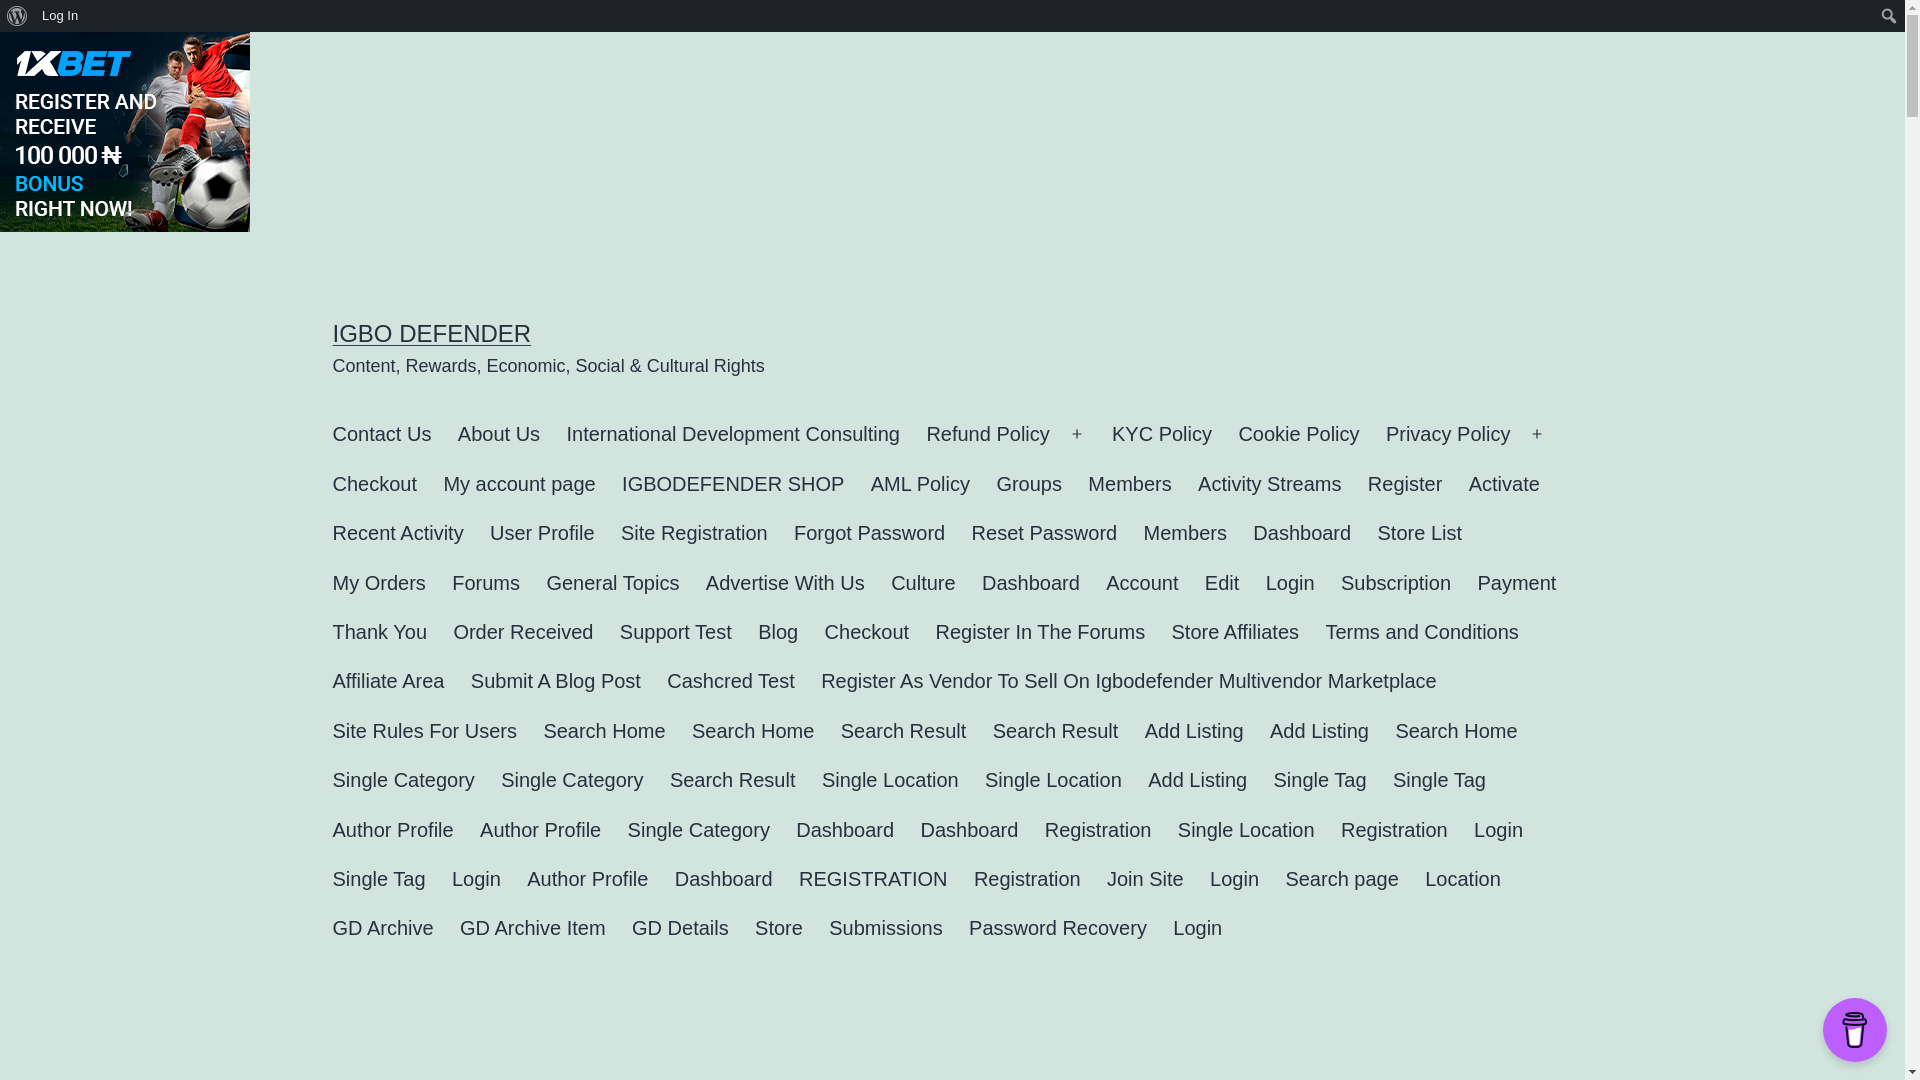 This screenshot has width=1920, height=1080. What do you see at coordinates (733, 484) in the screenshot?
I see `IGBODEFENDER SHOP` at bounding box center [733, 484].